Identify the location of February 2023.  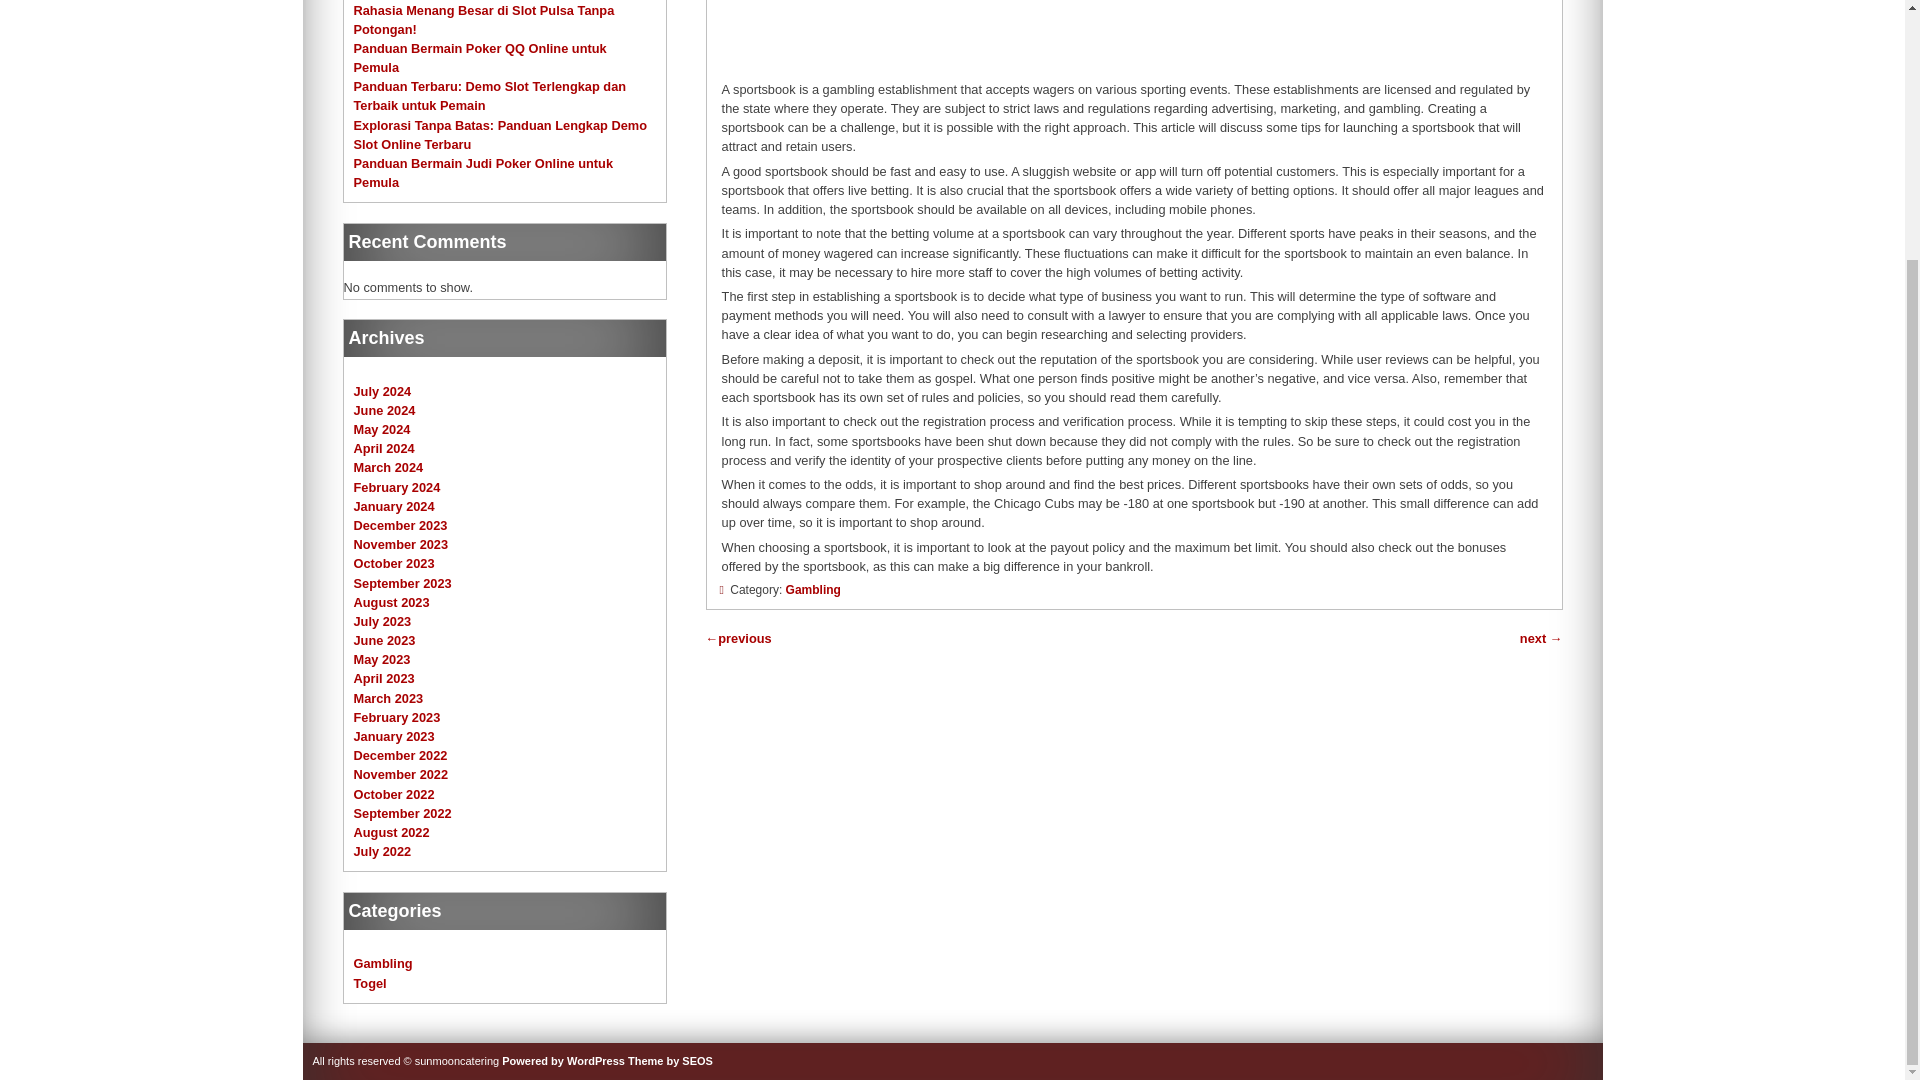
(397, 716).